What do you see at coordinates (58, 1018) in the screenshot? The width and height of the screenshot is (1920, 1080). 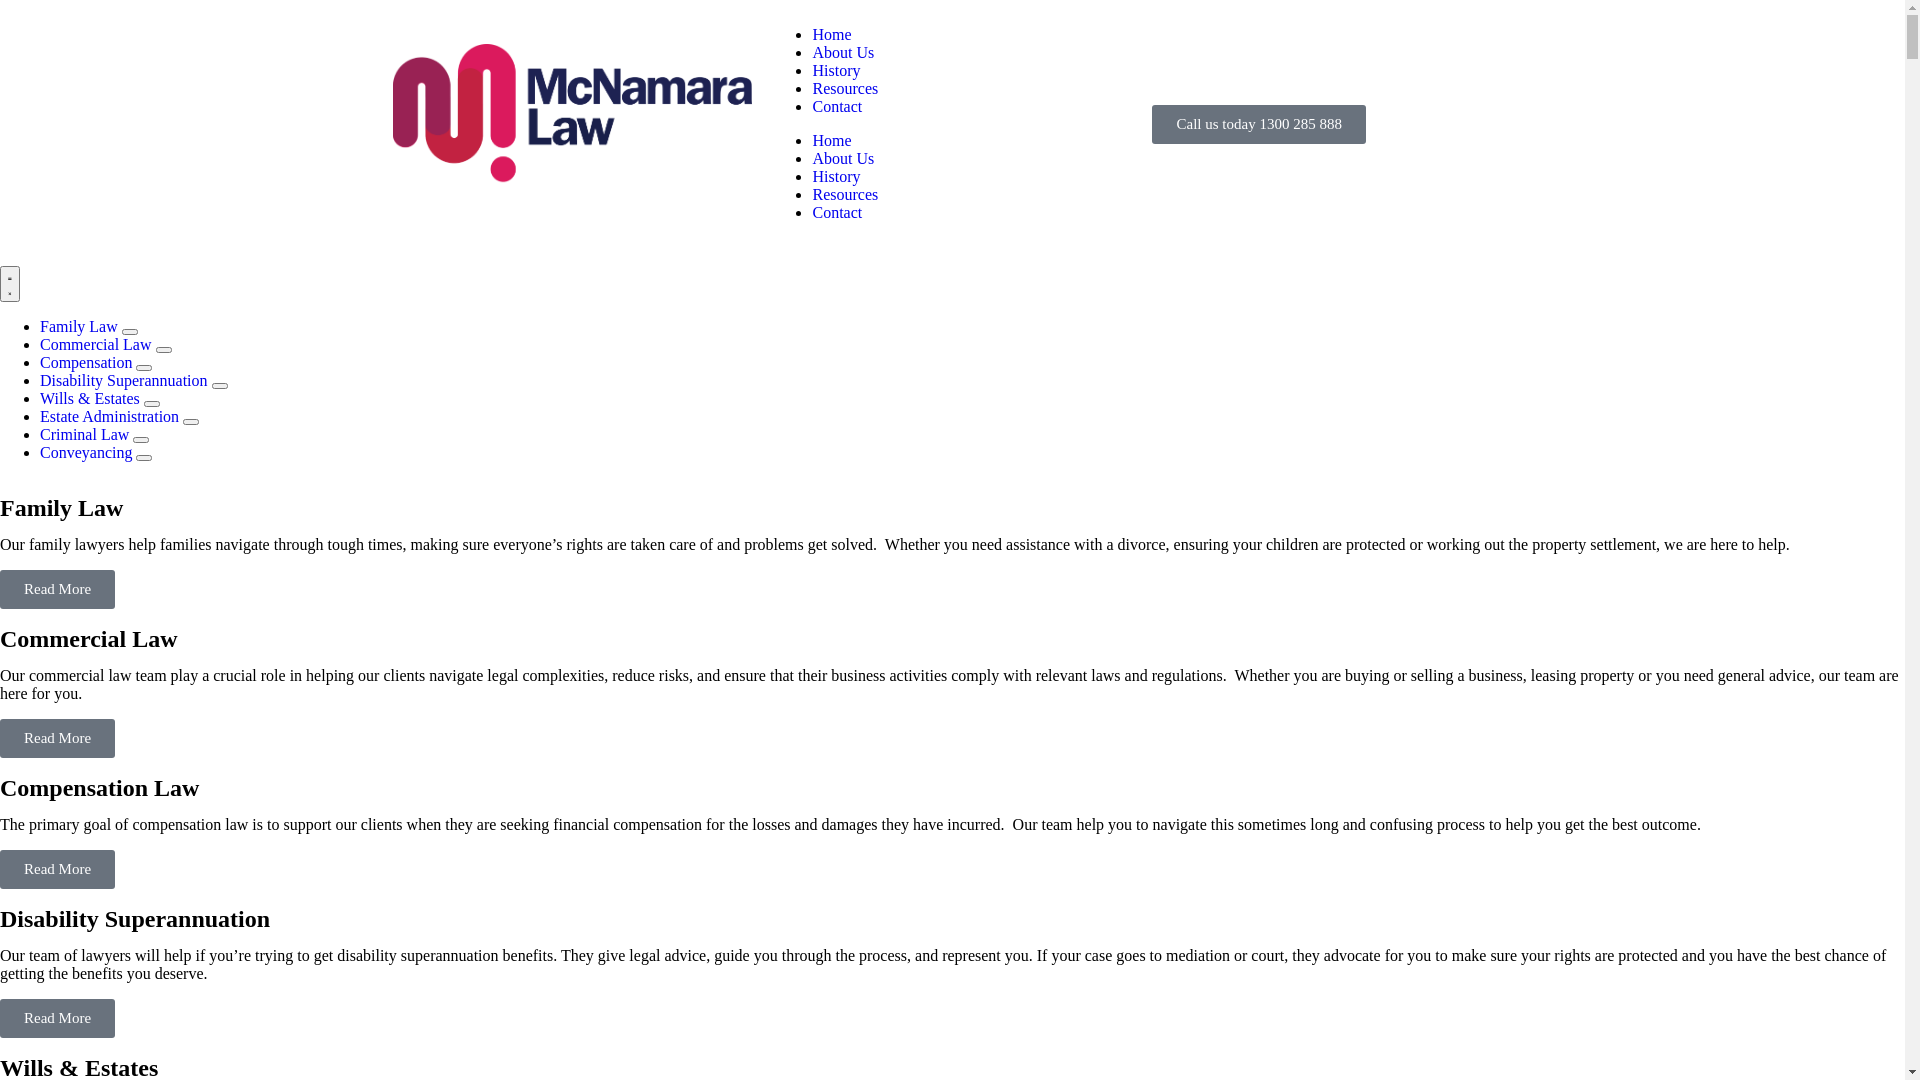 I see `Read More` at bounding box center [58, 1018].